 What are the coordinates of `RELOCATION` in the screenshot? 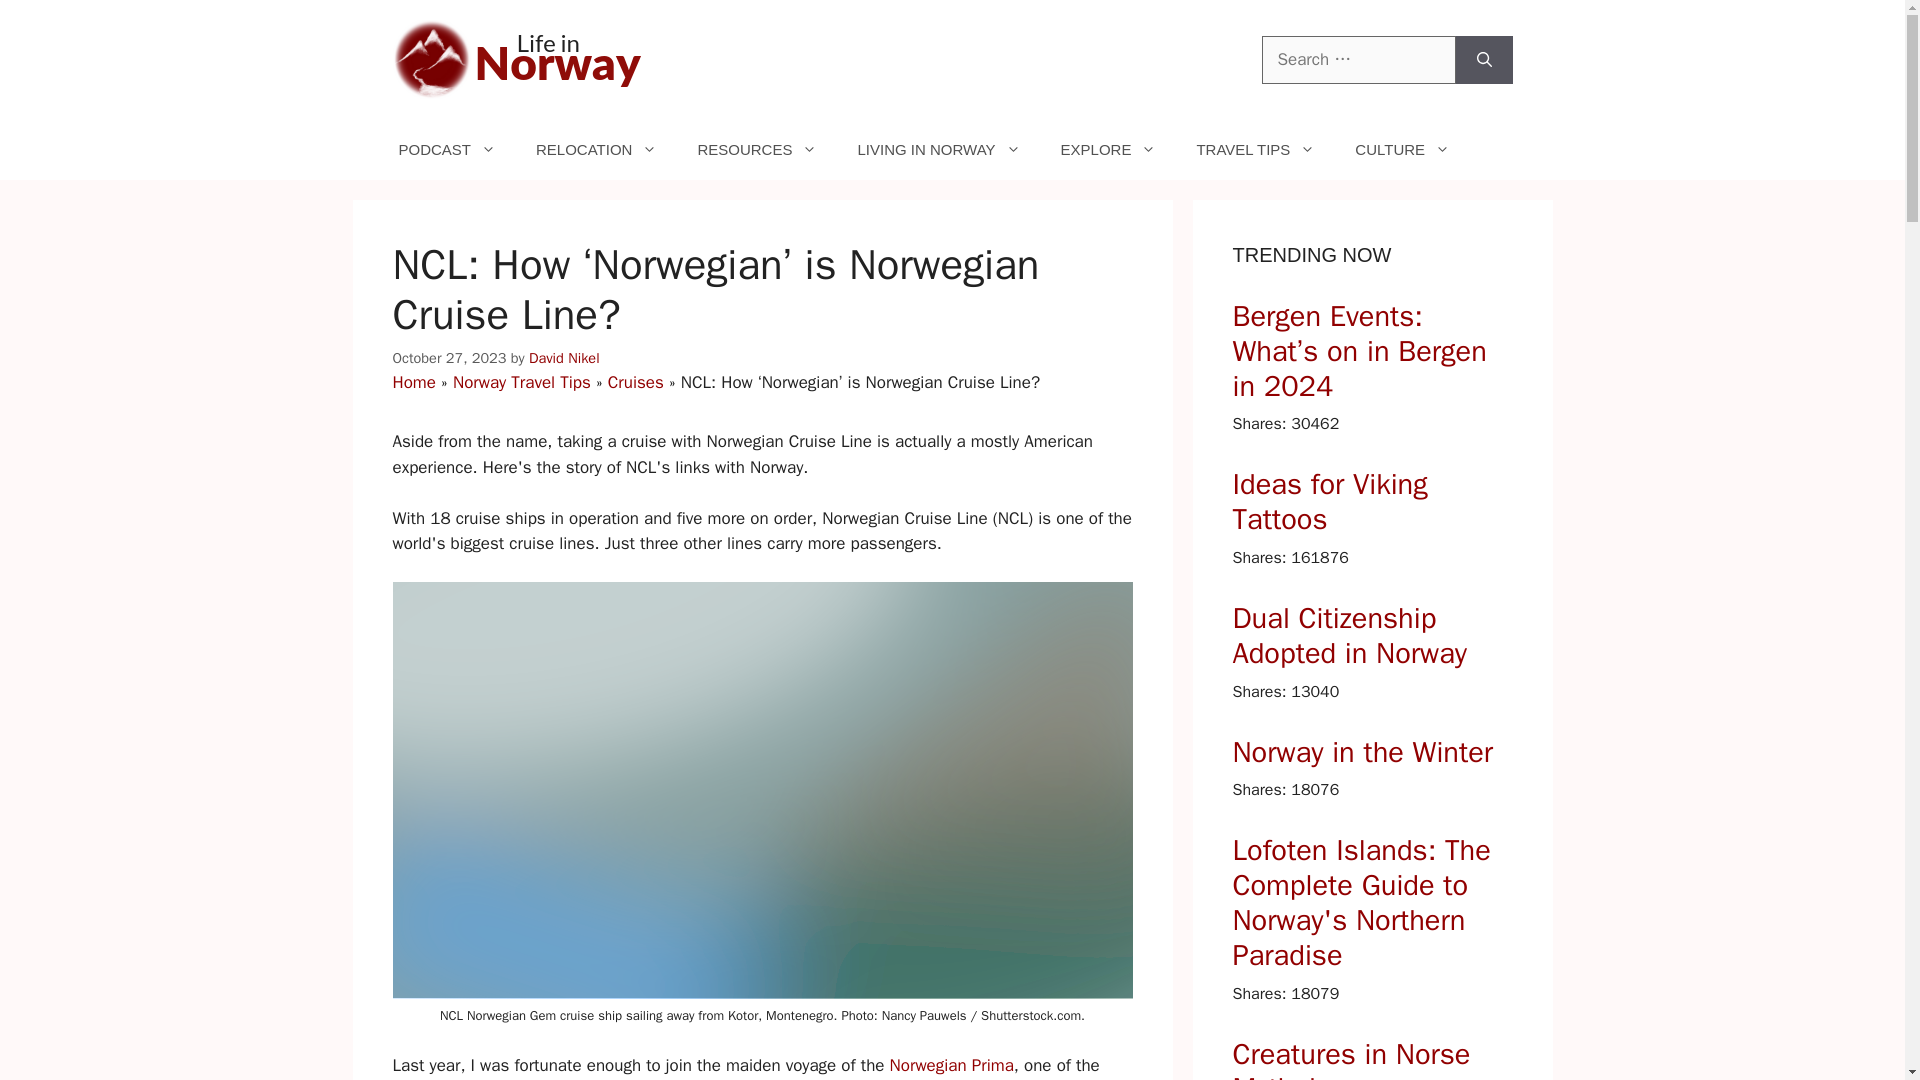 It's located at (596, 150).